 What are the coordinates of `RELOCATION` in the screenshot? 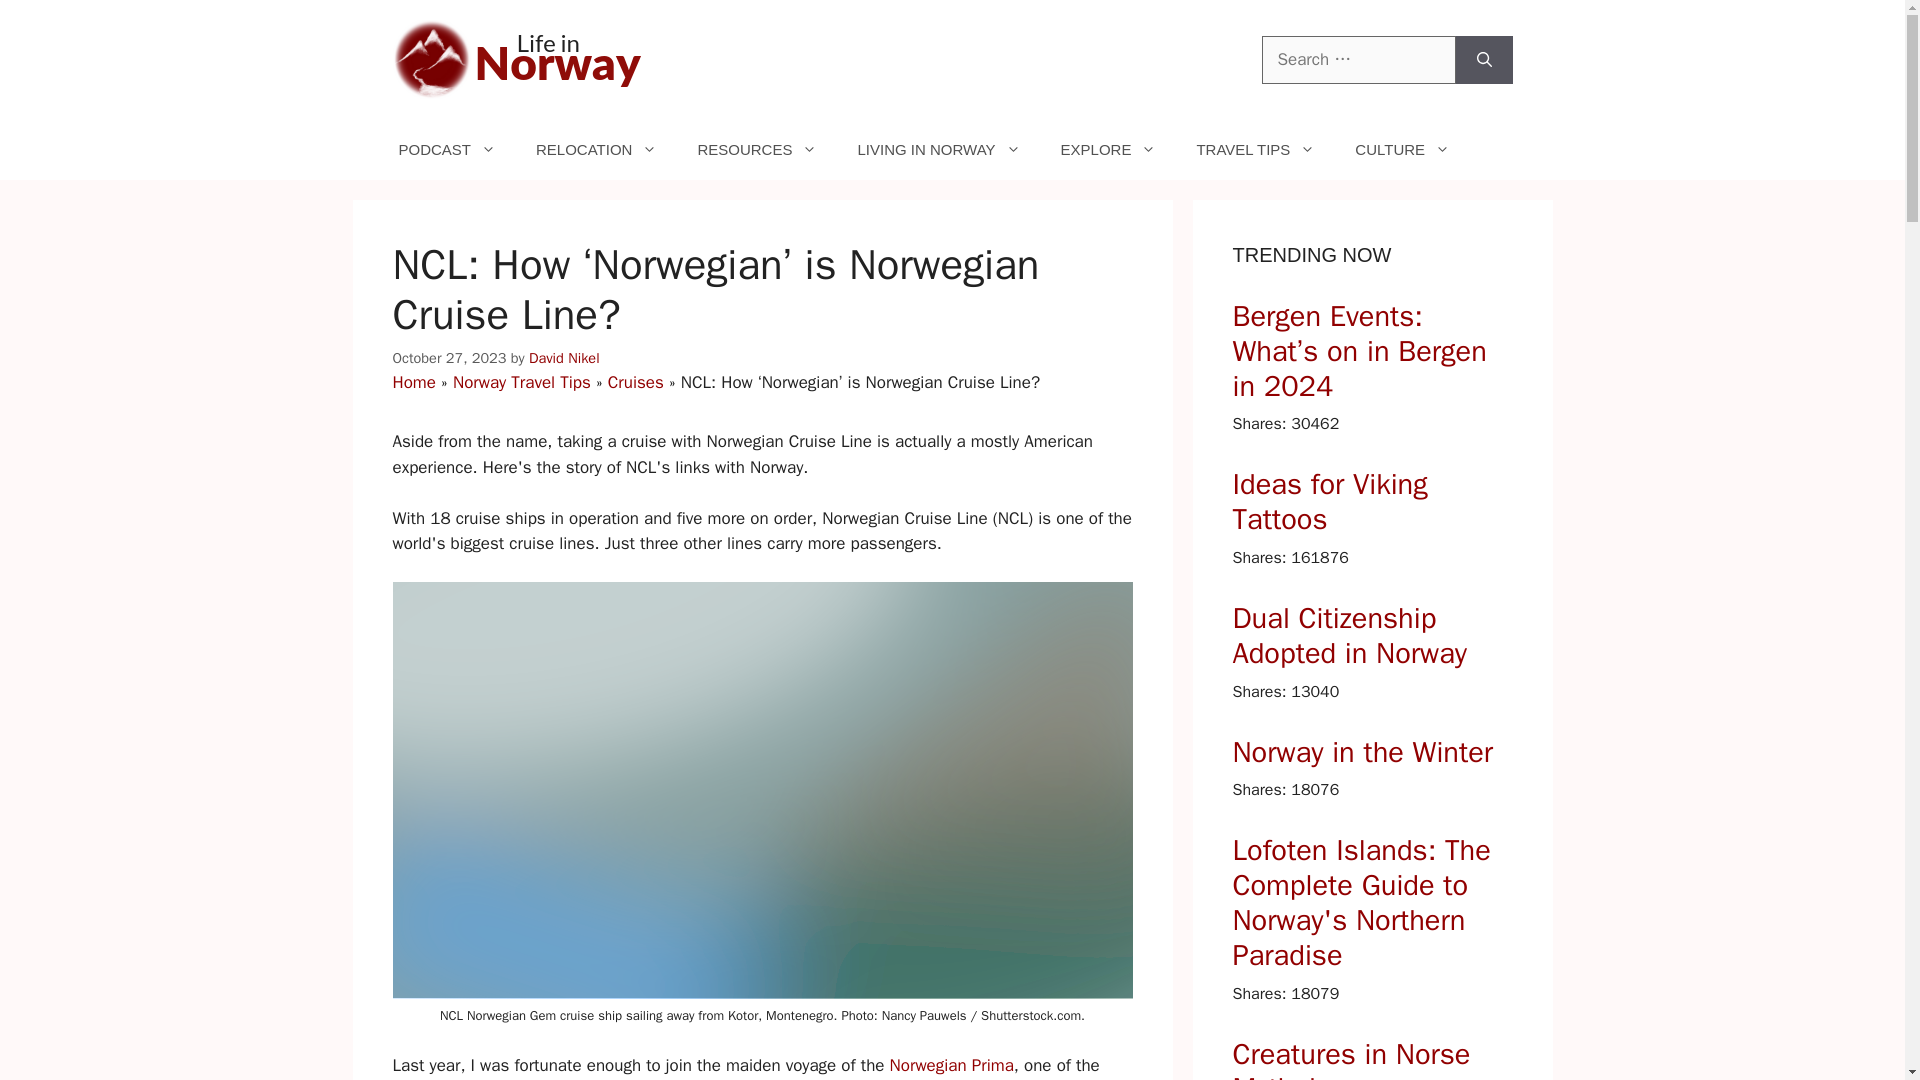 It's located at (596, 150).